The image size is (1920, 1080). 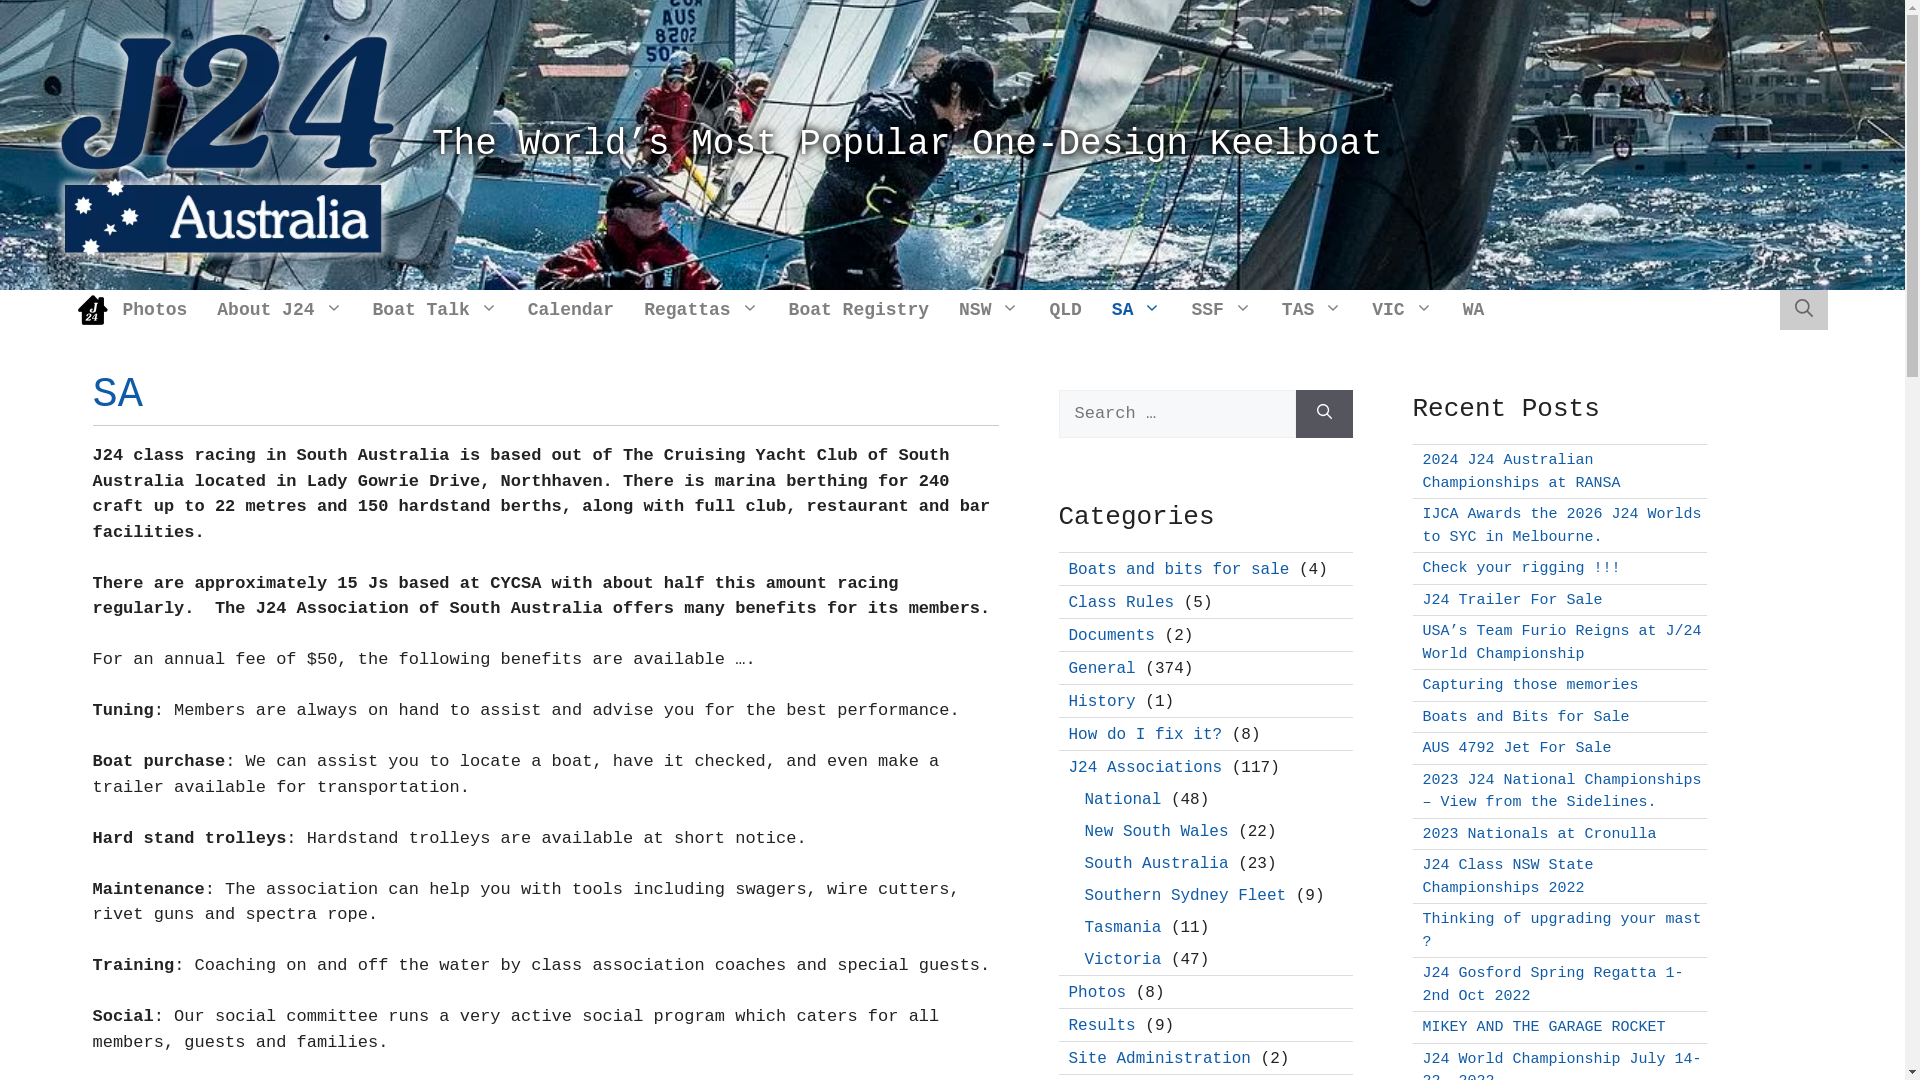 What do you see at coordinates (1521, 472) in the screenshot?
I see `2024 J24 Australian Championships at RANSA` at bounding box center [1521, 472].